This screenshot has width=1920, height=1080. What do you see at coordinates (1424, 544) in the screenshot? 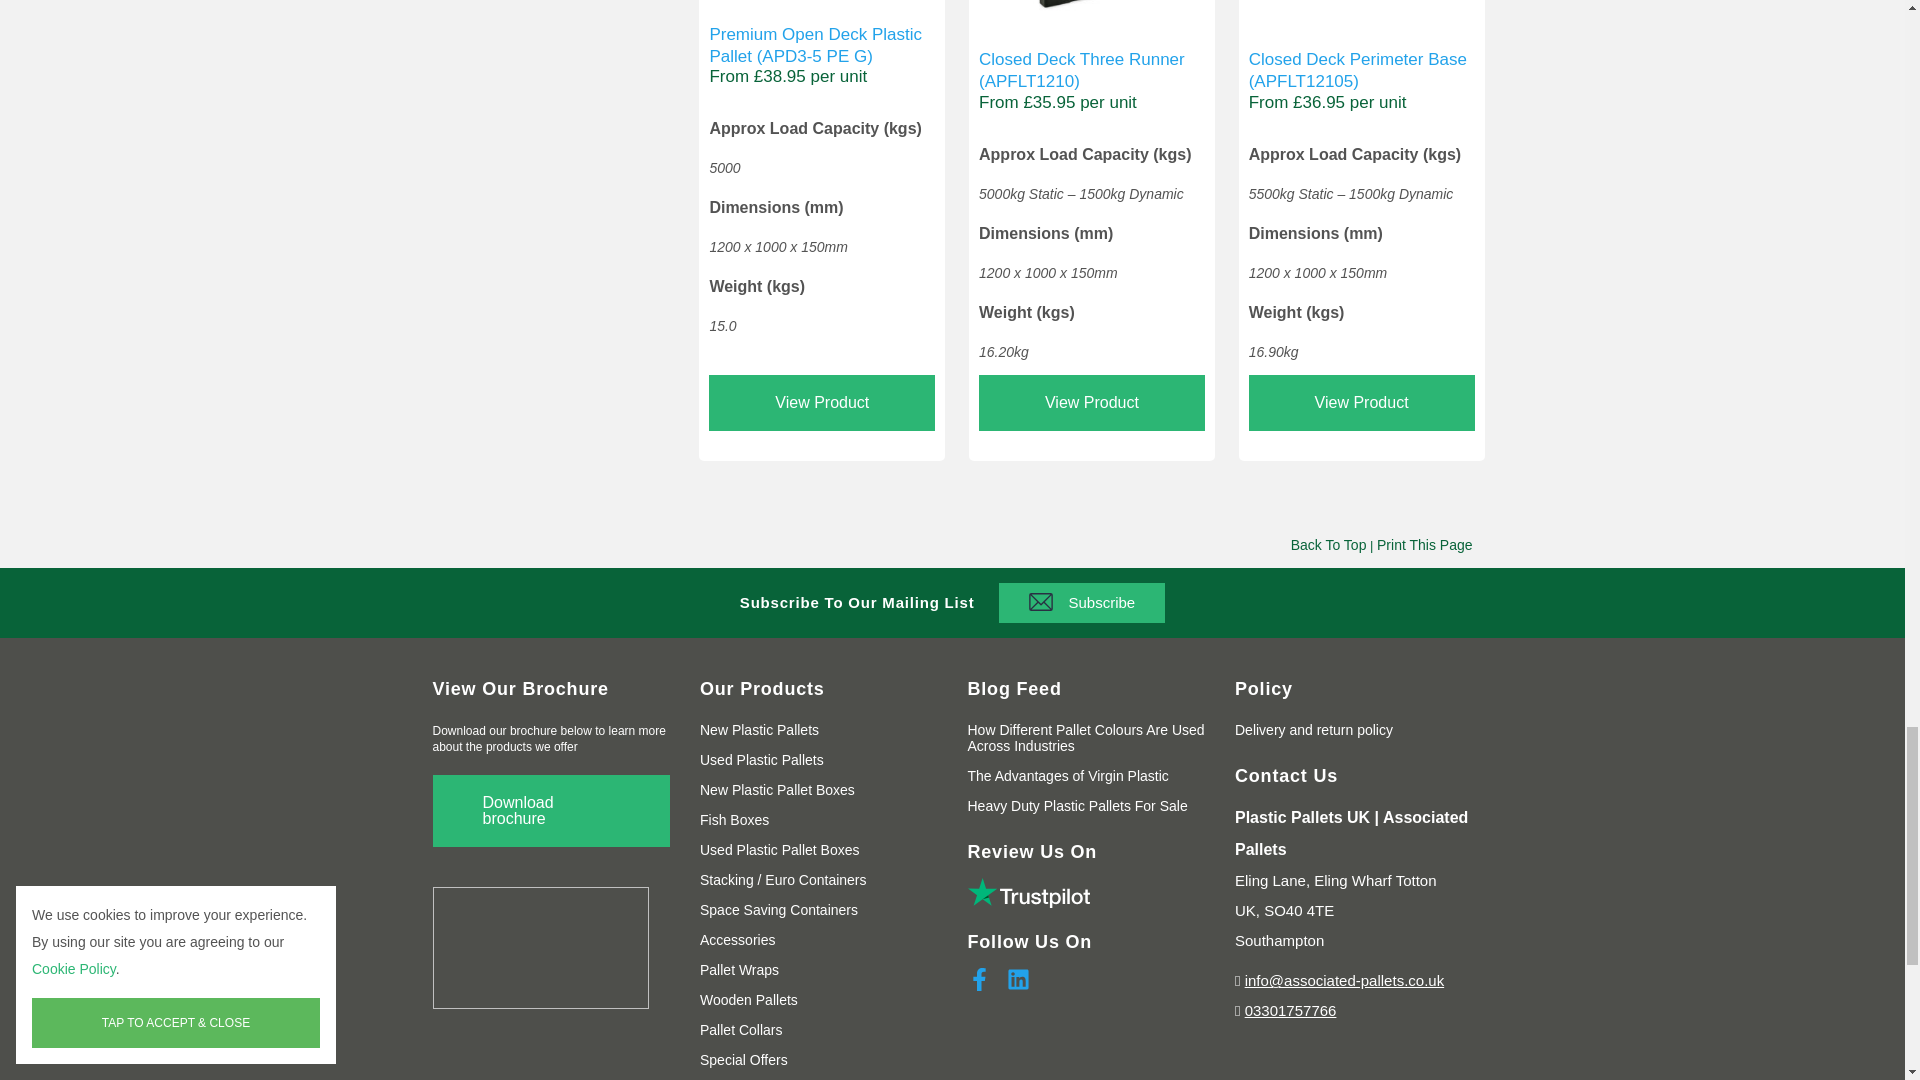
I see `Print This Page` at bounding box center [1424, 544].